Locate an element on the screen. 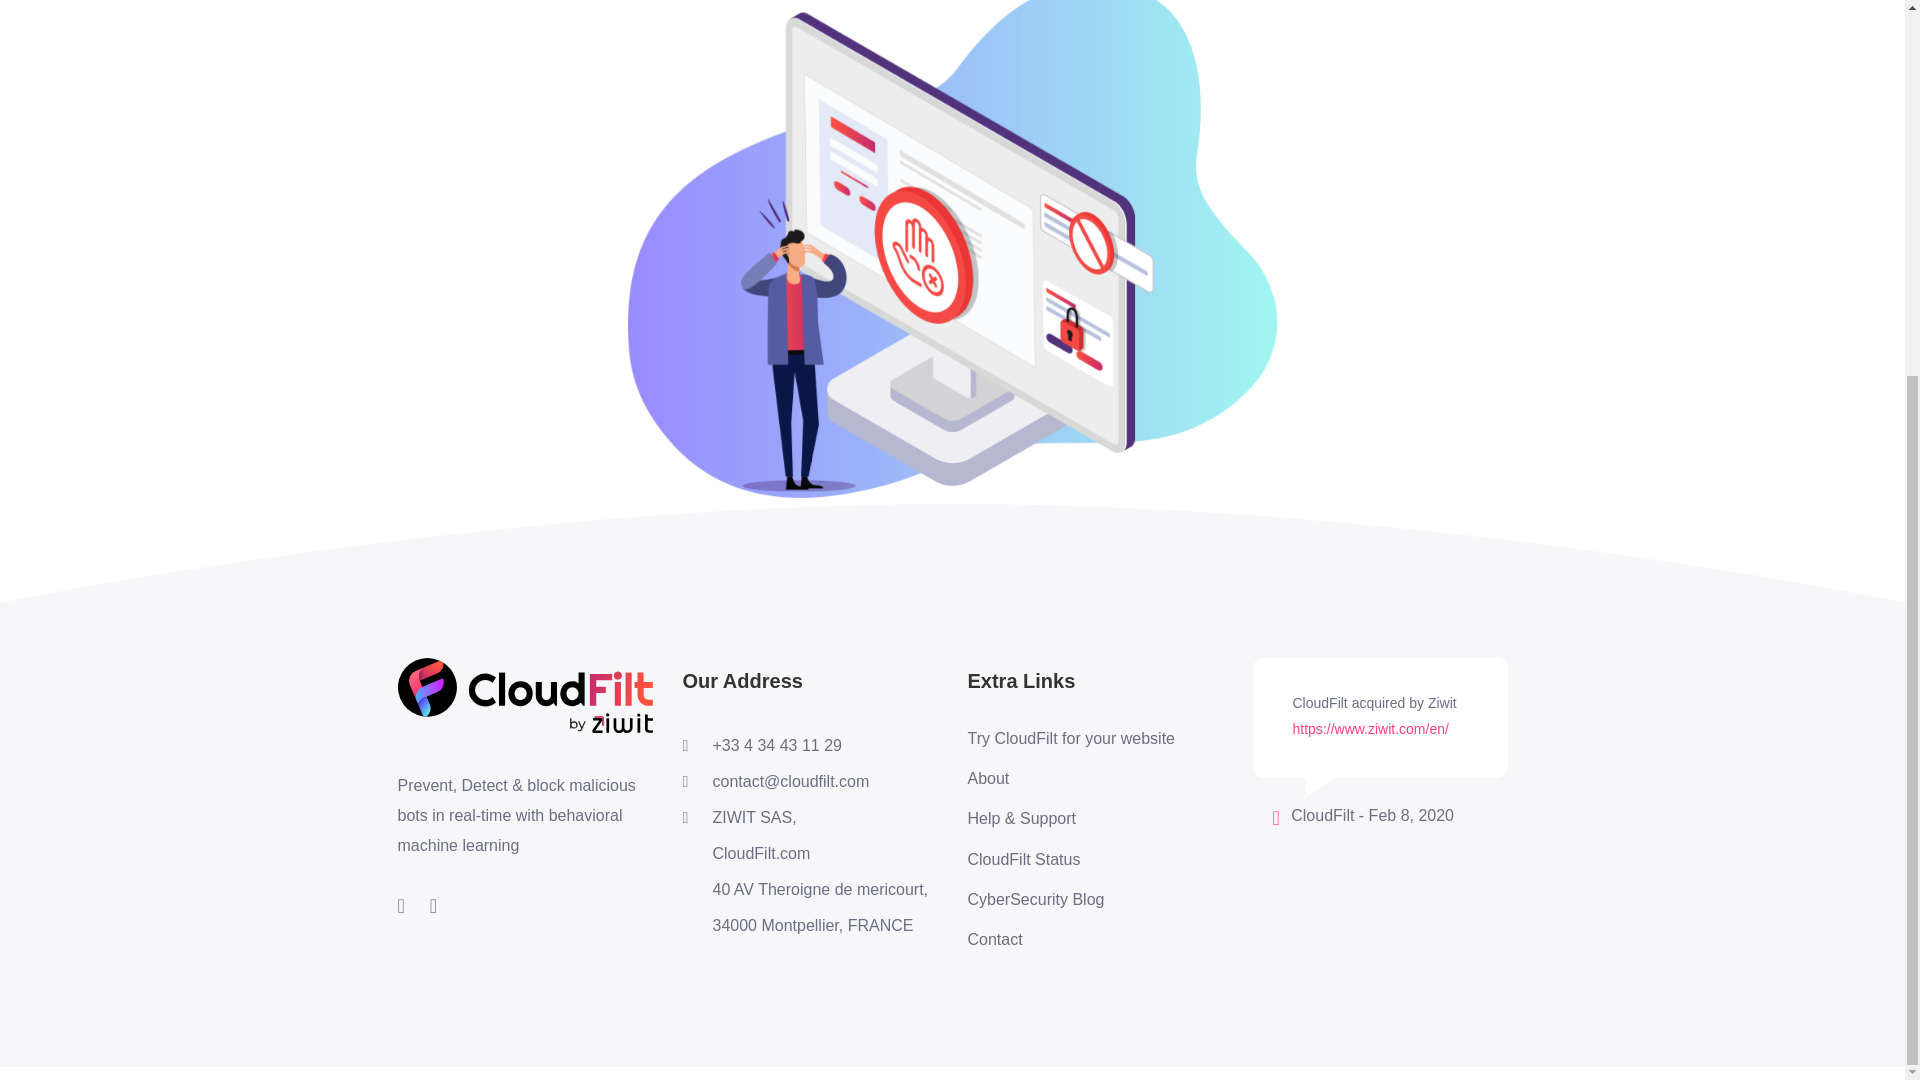 The image size is (1920, 1080). Try CloudFilt for your website is located at coordinates (1071, 738).